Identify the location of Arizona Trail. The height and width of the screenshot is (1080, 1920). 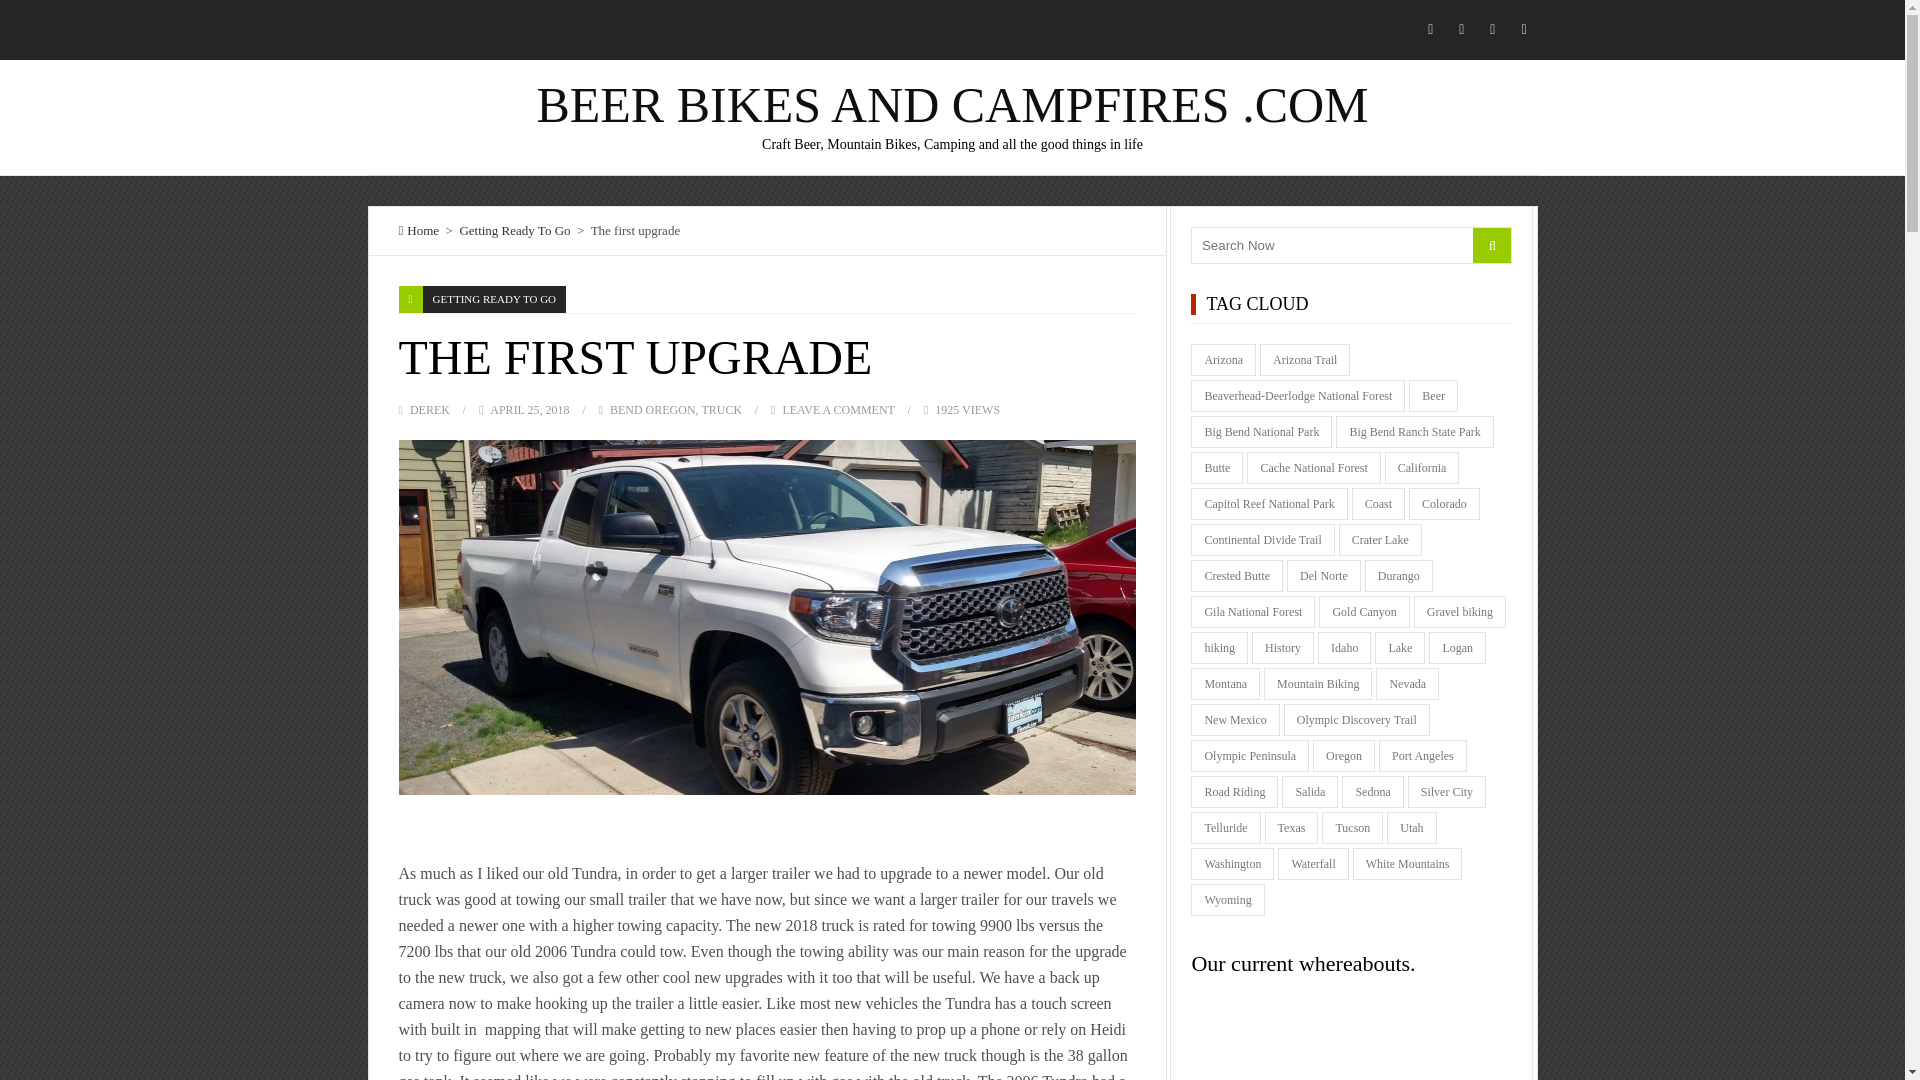
(1304, 360).